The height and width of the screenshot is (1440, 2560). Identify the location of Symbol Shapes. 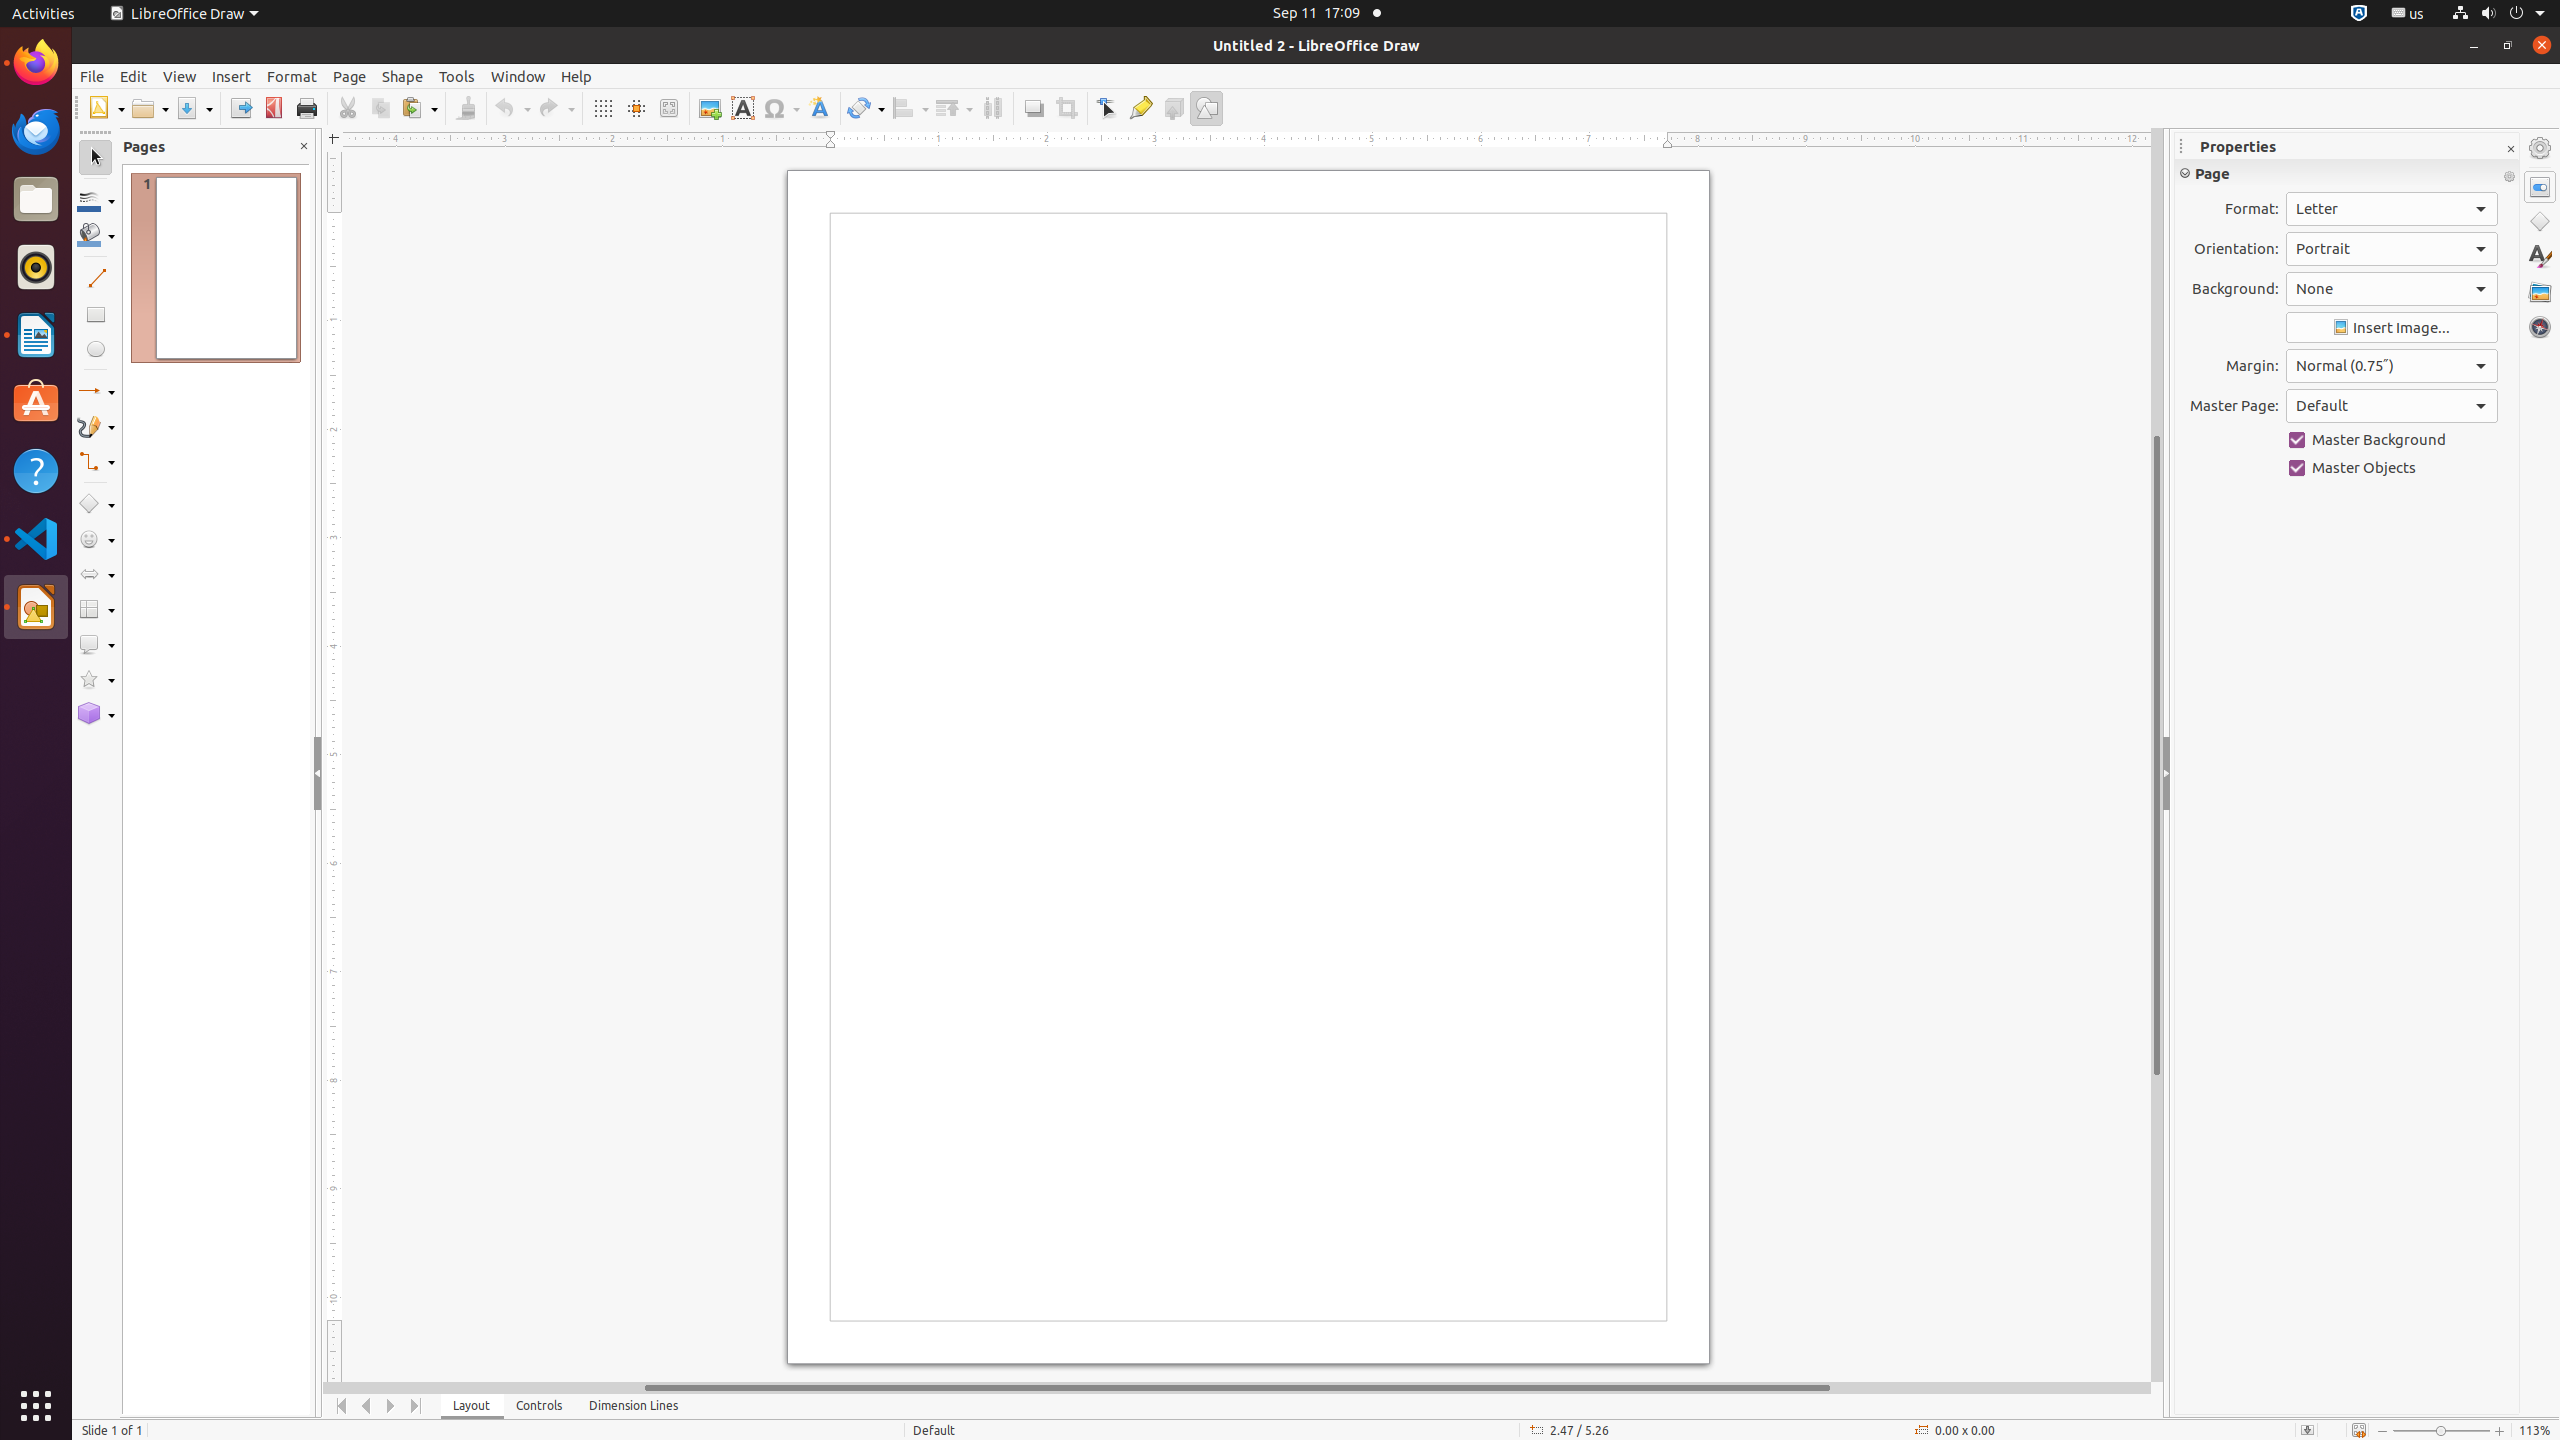
(96, 540).